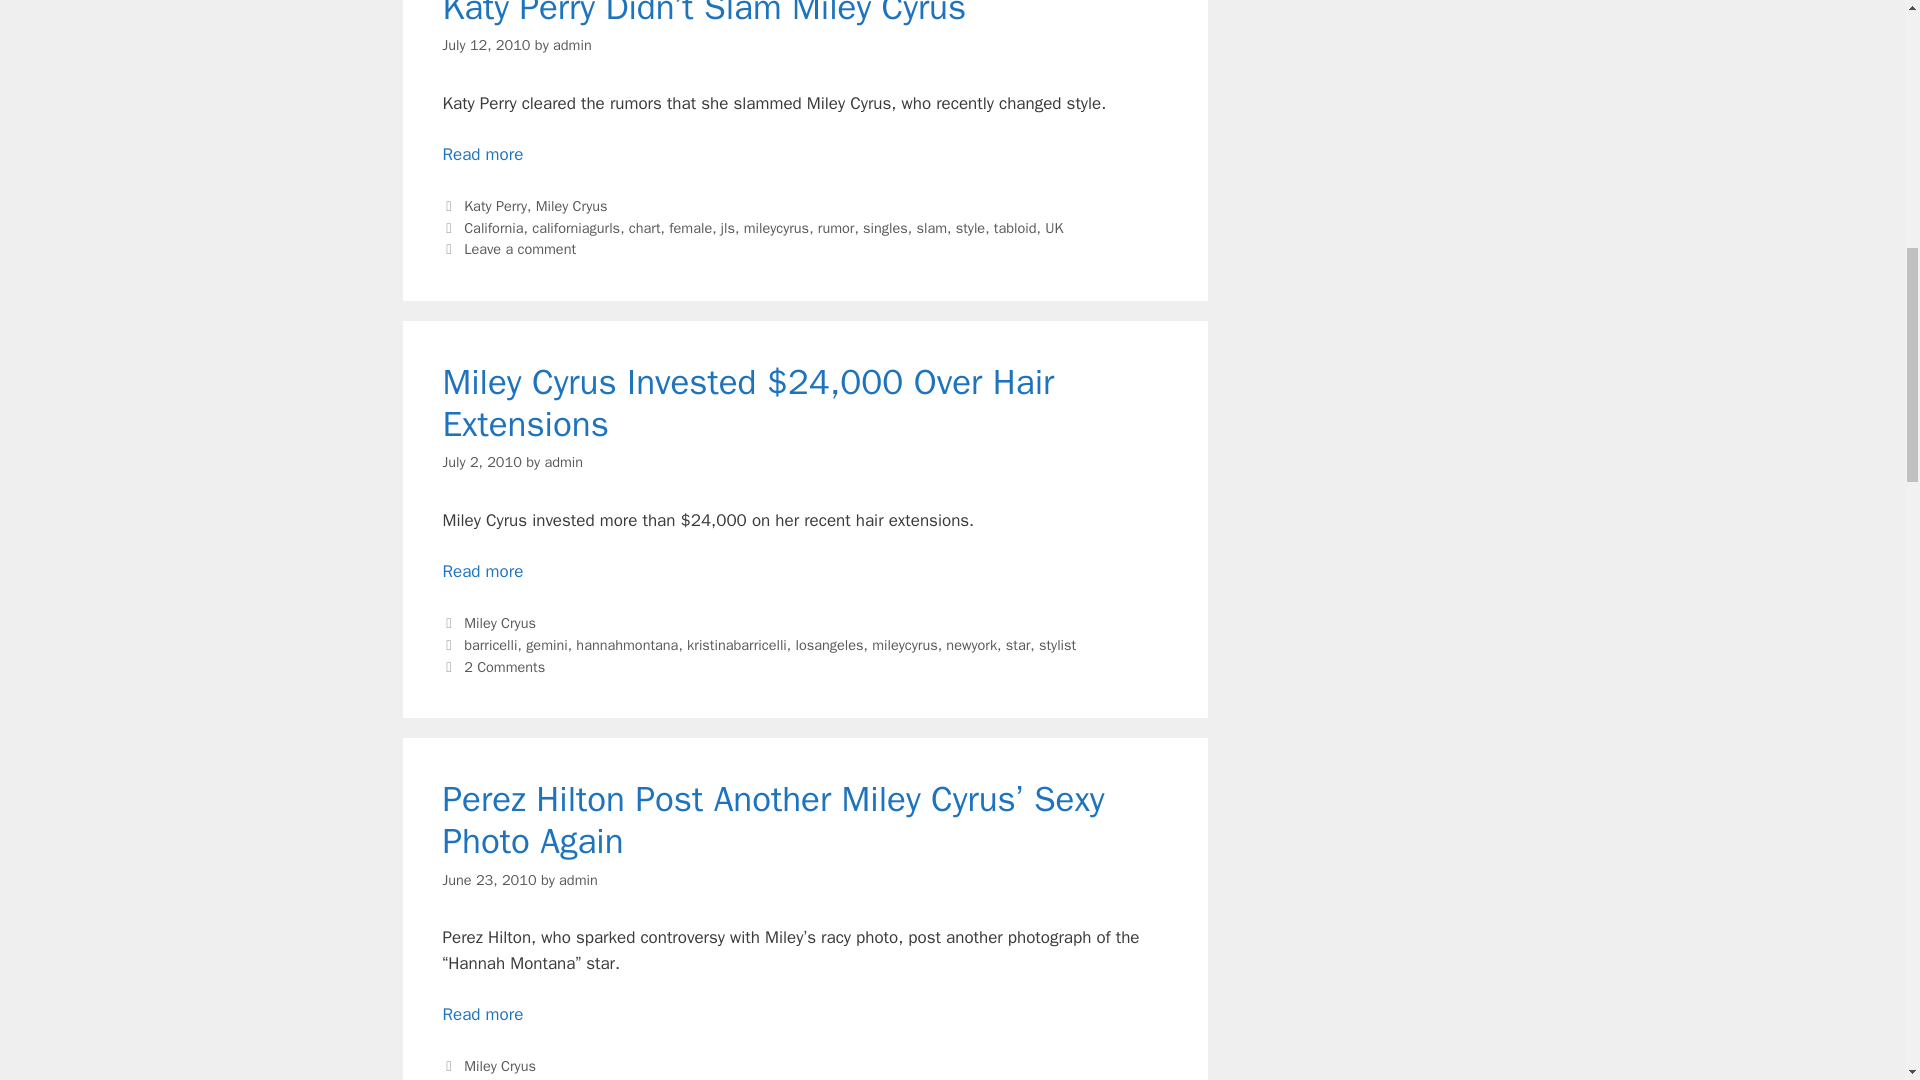 The width and height of the screenshot is (1920, 1080). I want to click on View all posts by admin, so click(578, 878).